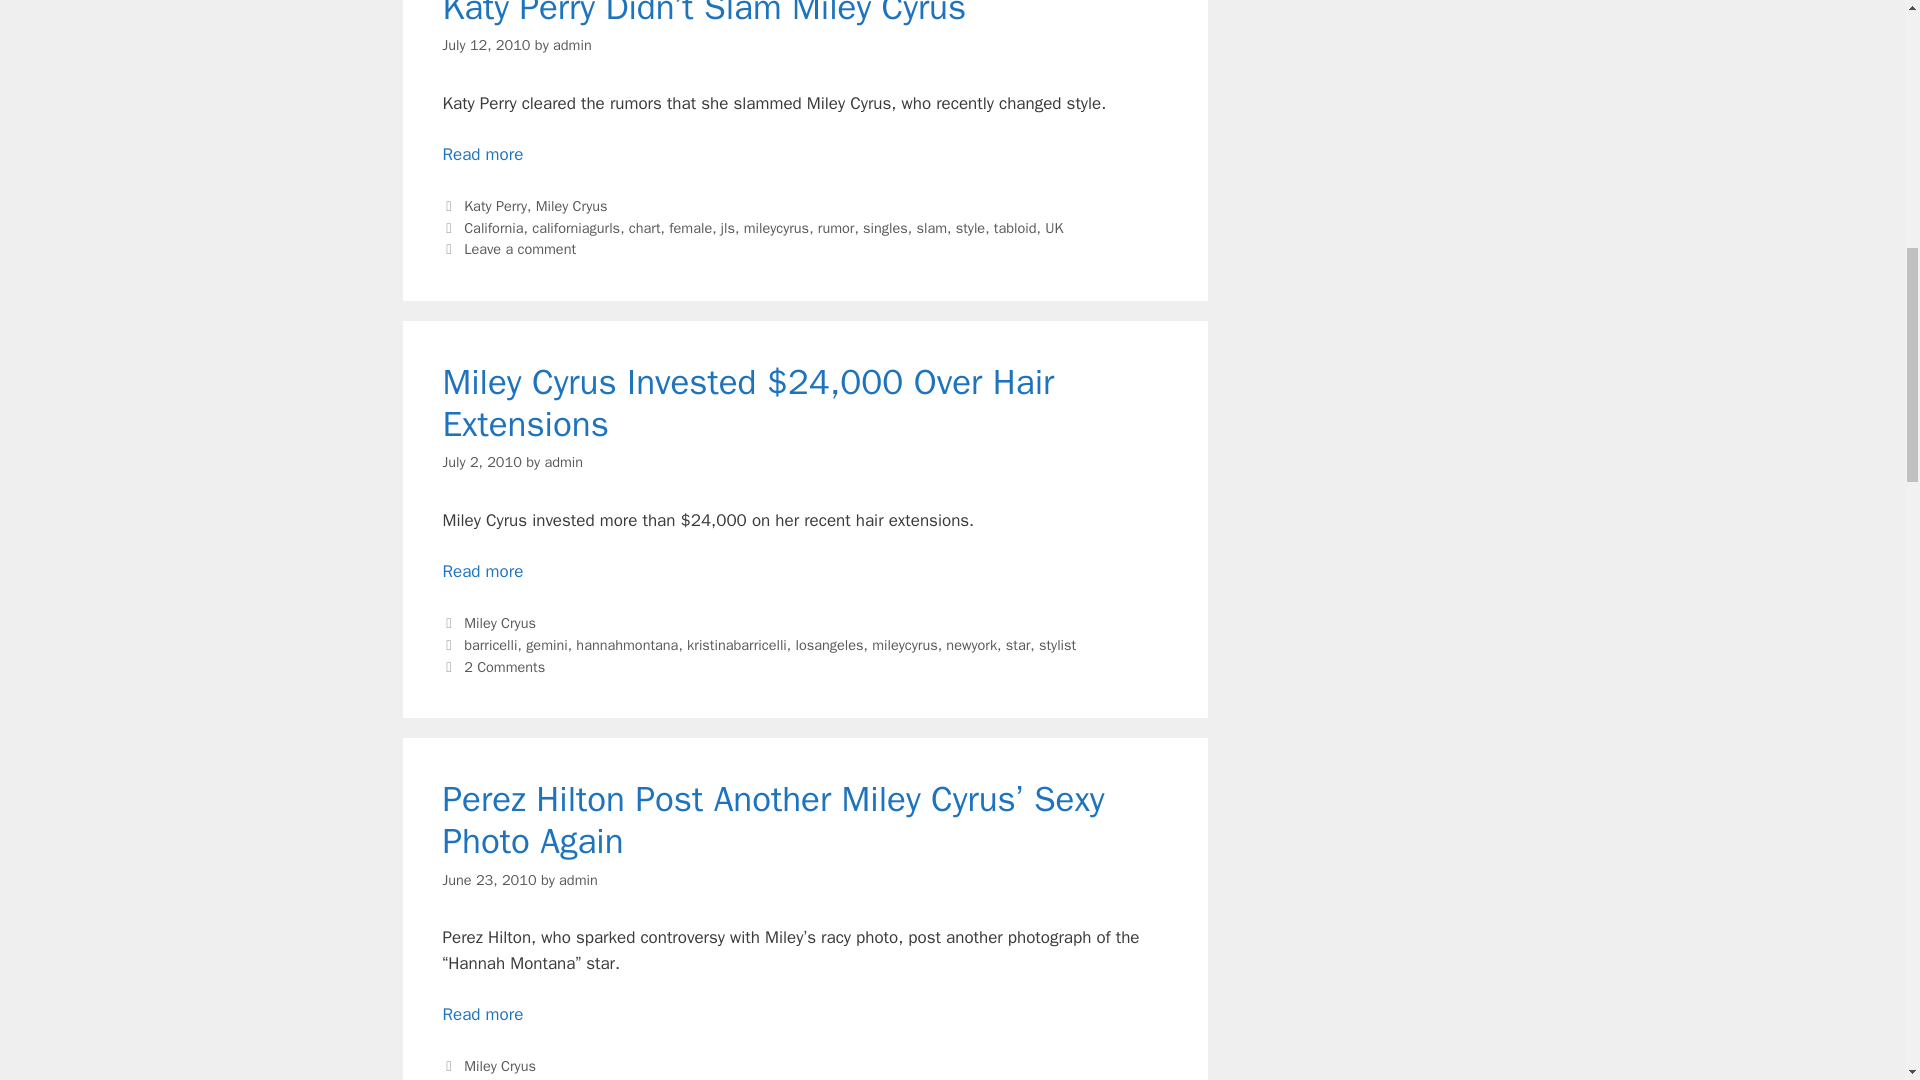 The width and height of the screenshot is (1920, 1080). I want to click on View all posts by admin, so click(578, 878).